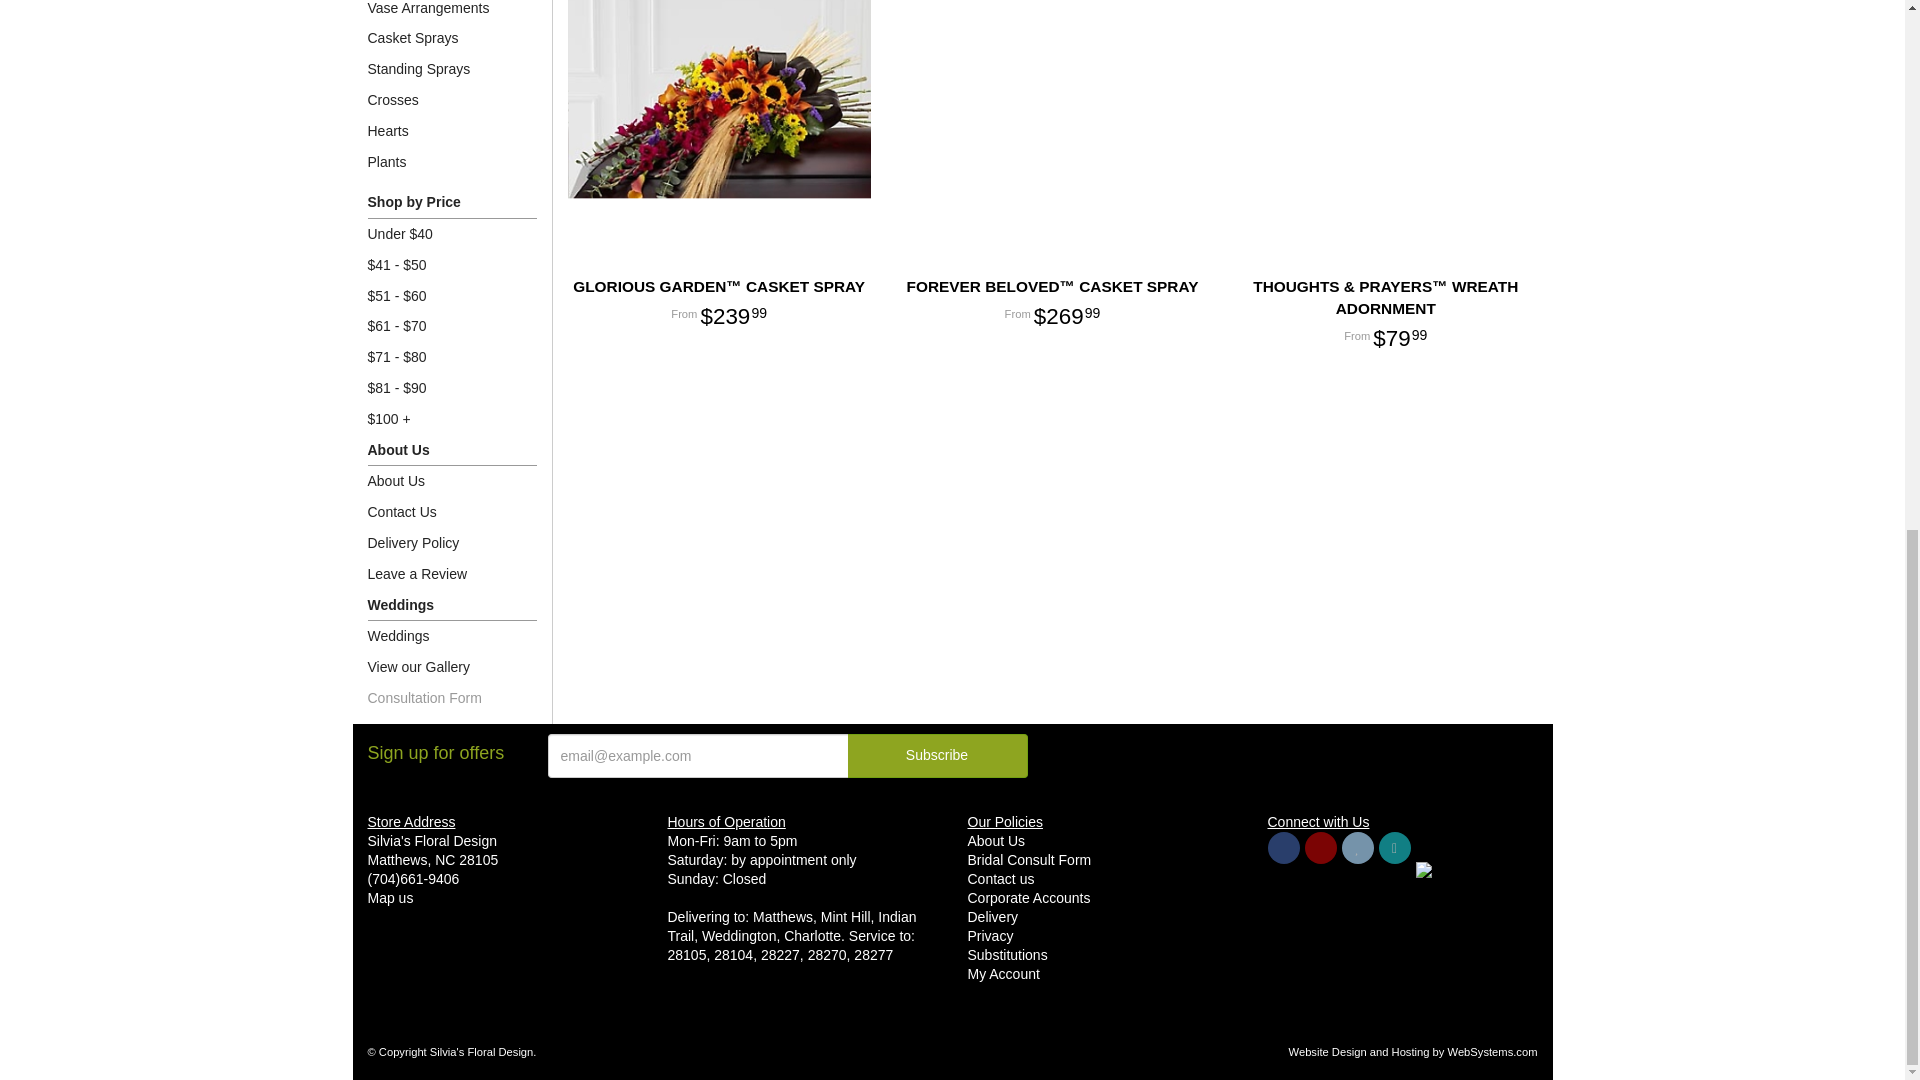 Image resolution: width=1920 pixels, height=1080 pixels. Describe the element at coordinates (938, 756) in the screenshot. I see `Subscribe` at that location.